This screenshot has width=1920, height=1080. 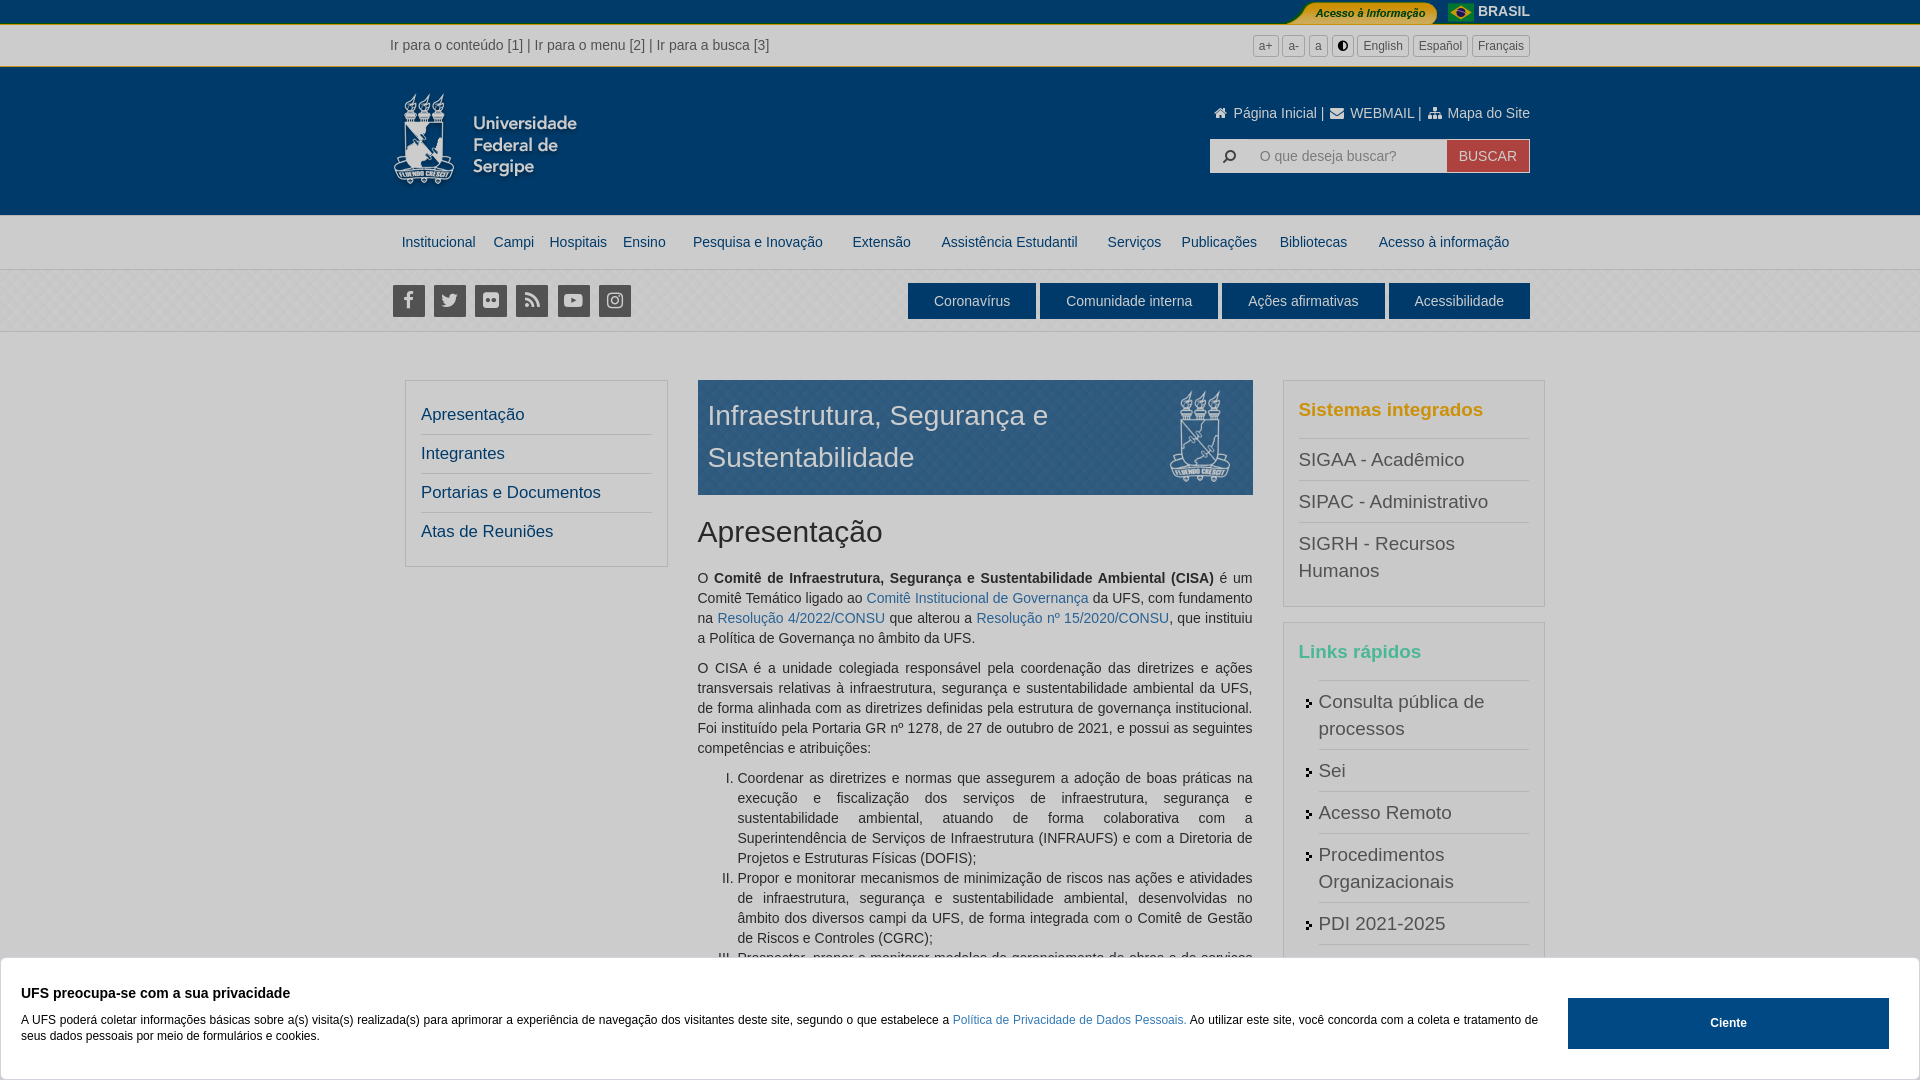 What do you see at coordinates (1392, 966) in the screenshot?
I see `Agenda do Reitor` at bounding box center [1392, 966].